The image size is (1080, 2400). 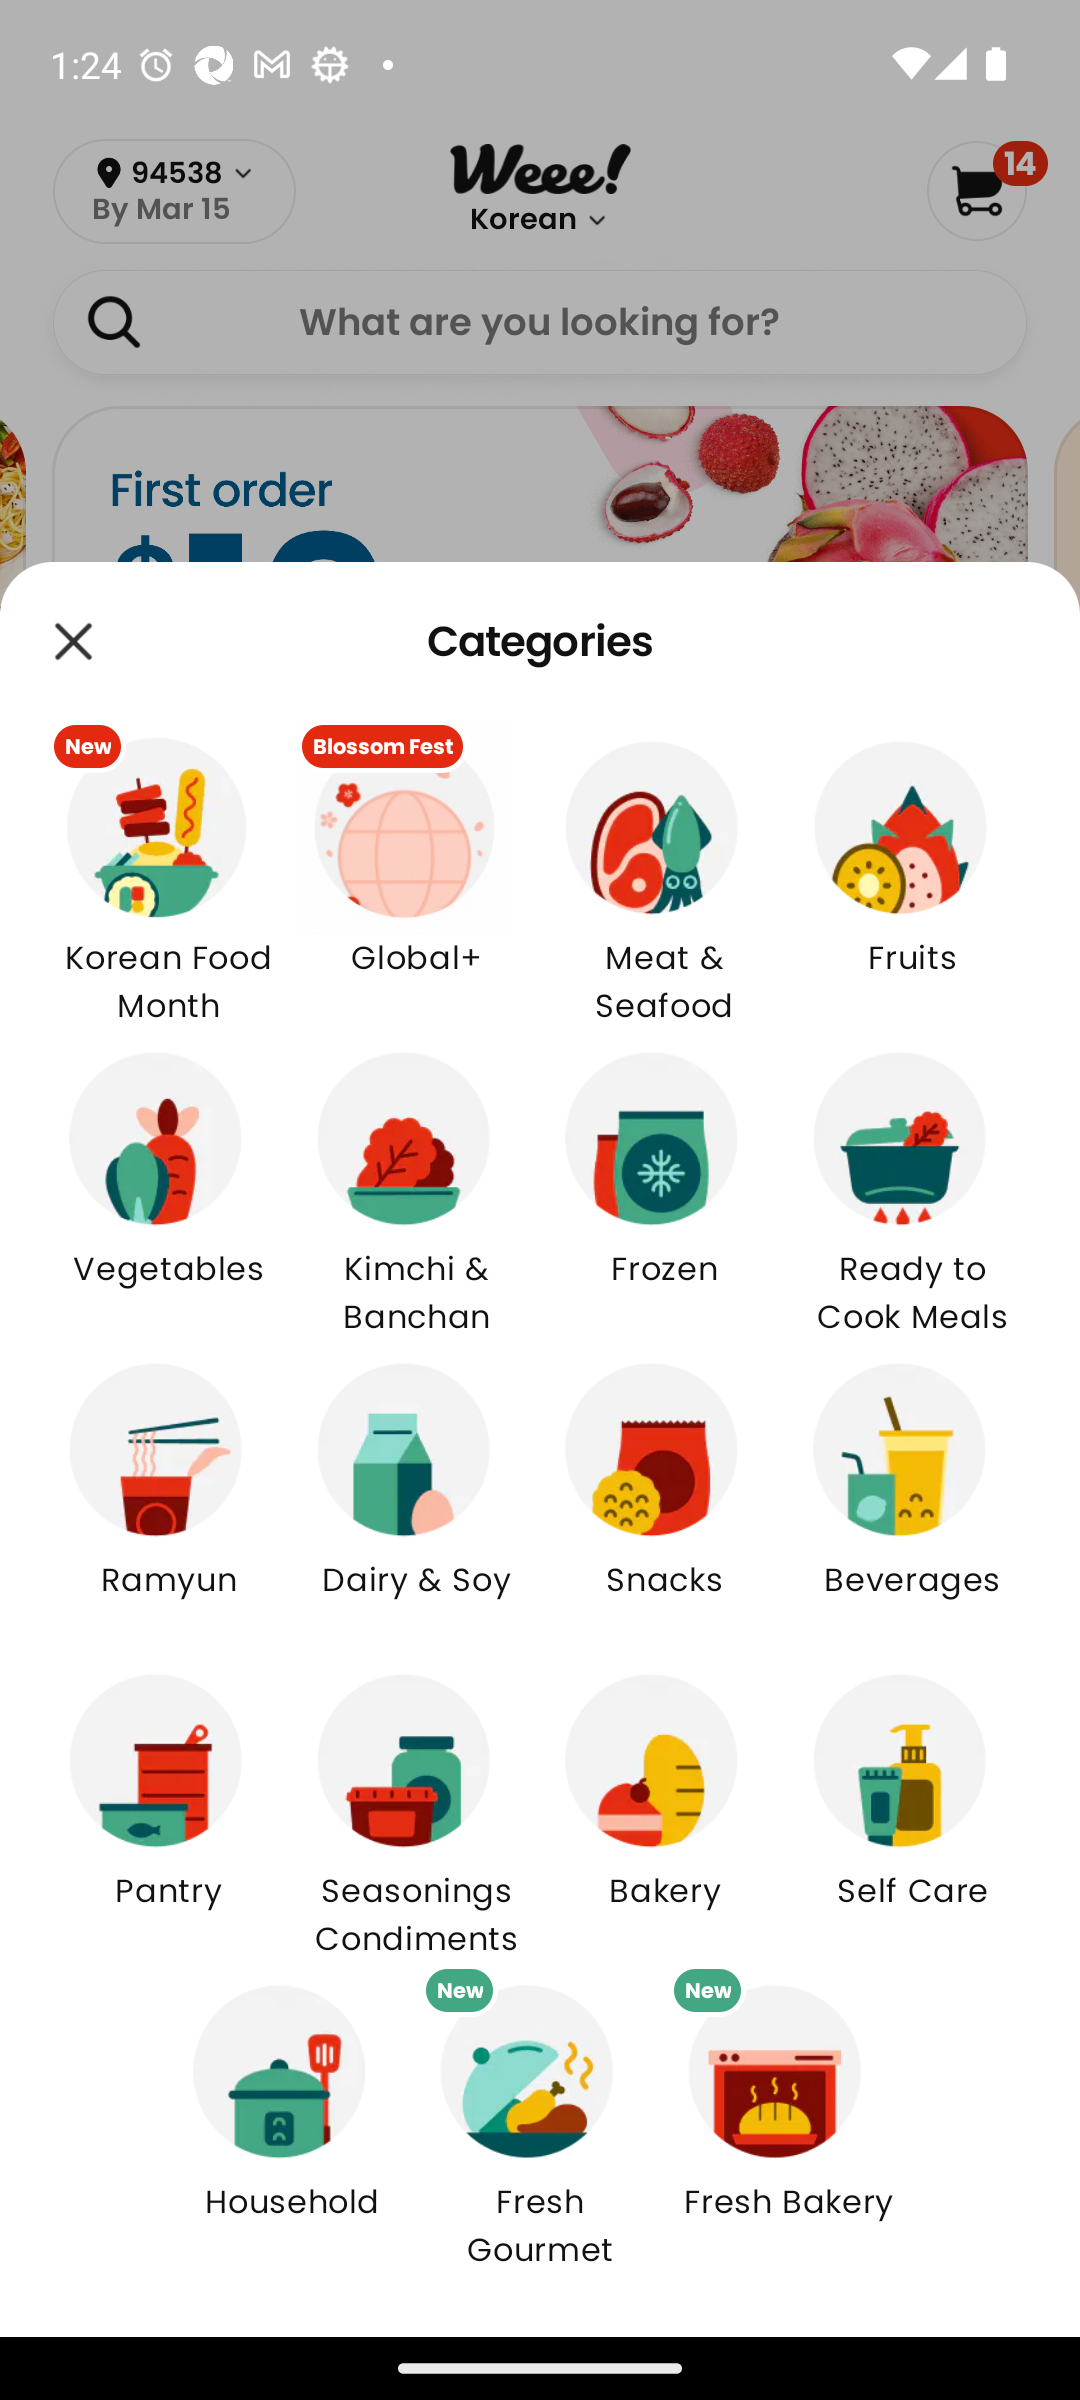 What do you see at coordinates (664, 874) in the screenshot?
I see `Meat & Seafood` at bounding box center [664, 874].